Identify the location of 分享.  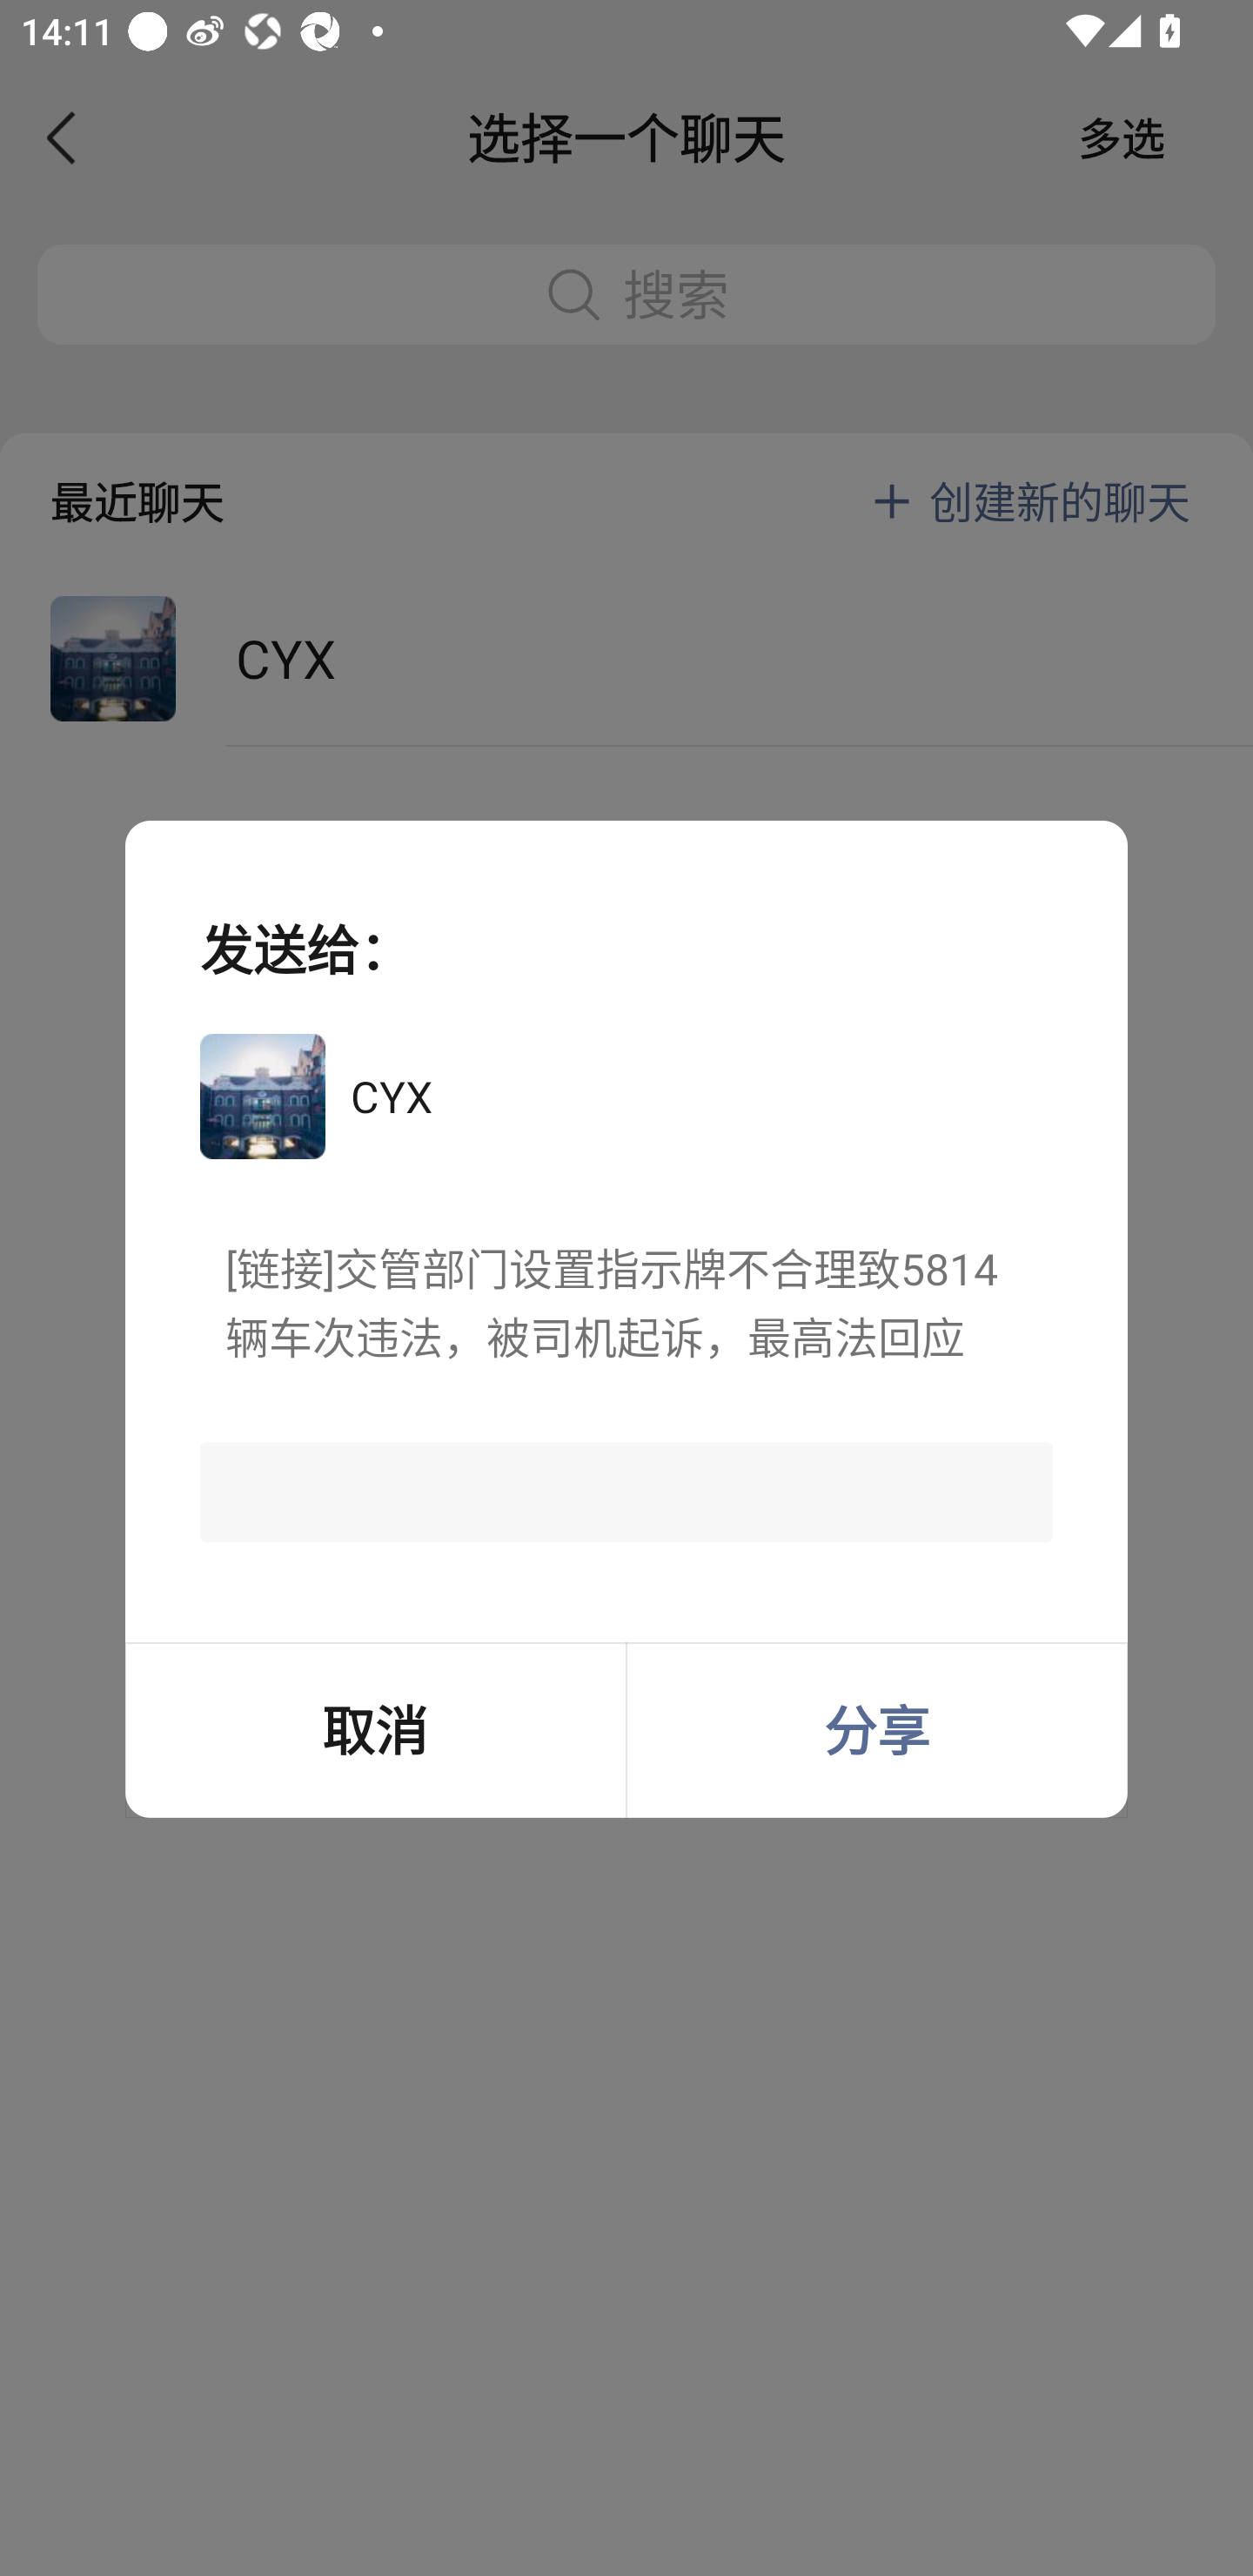
(877, 1730).